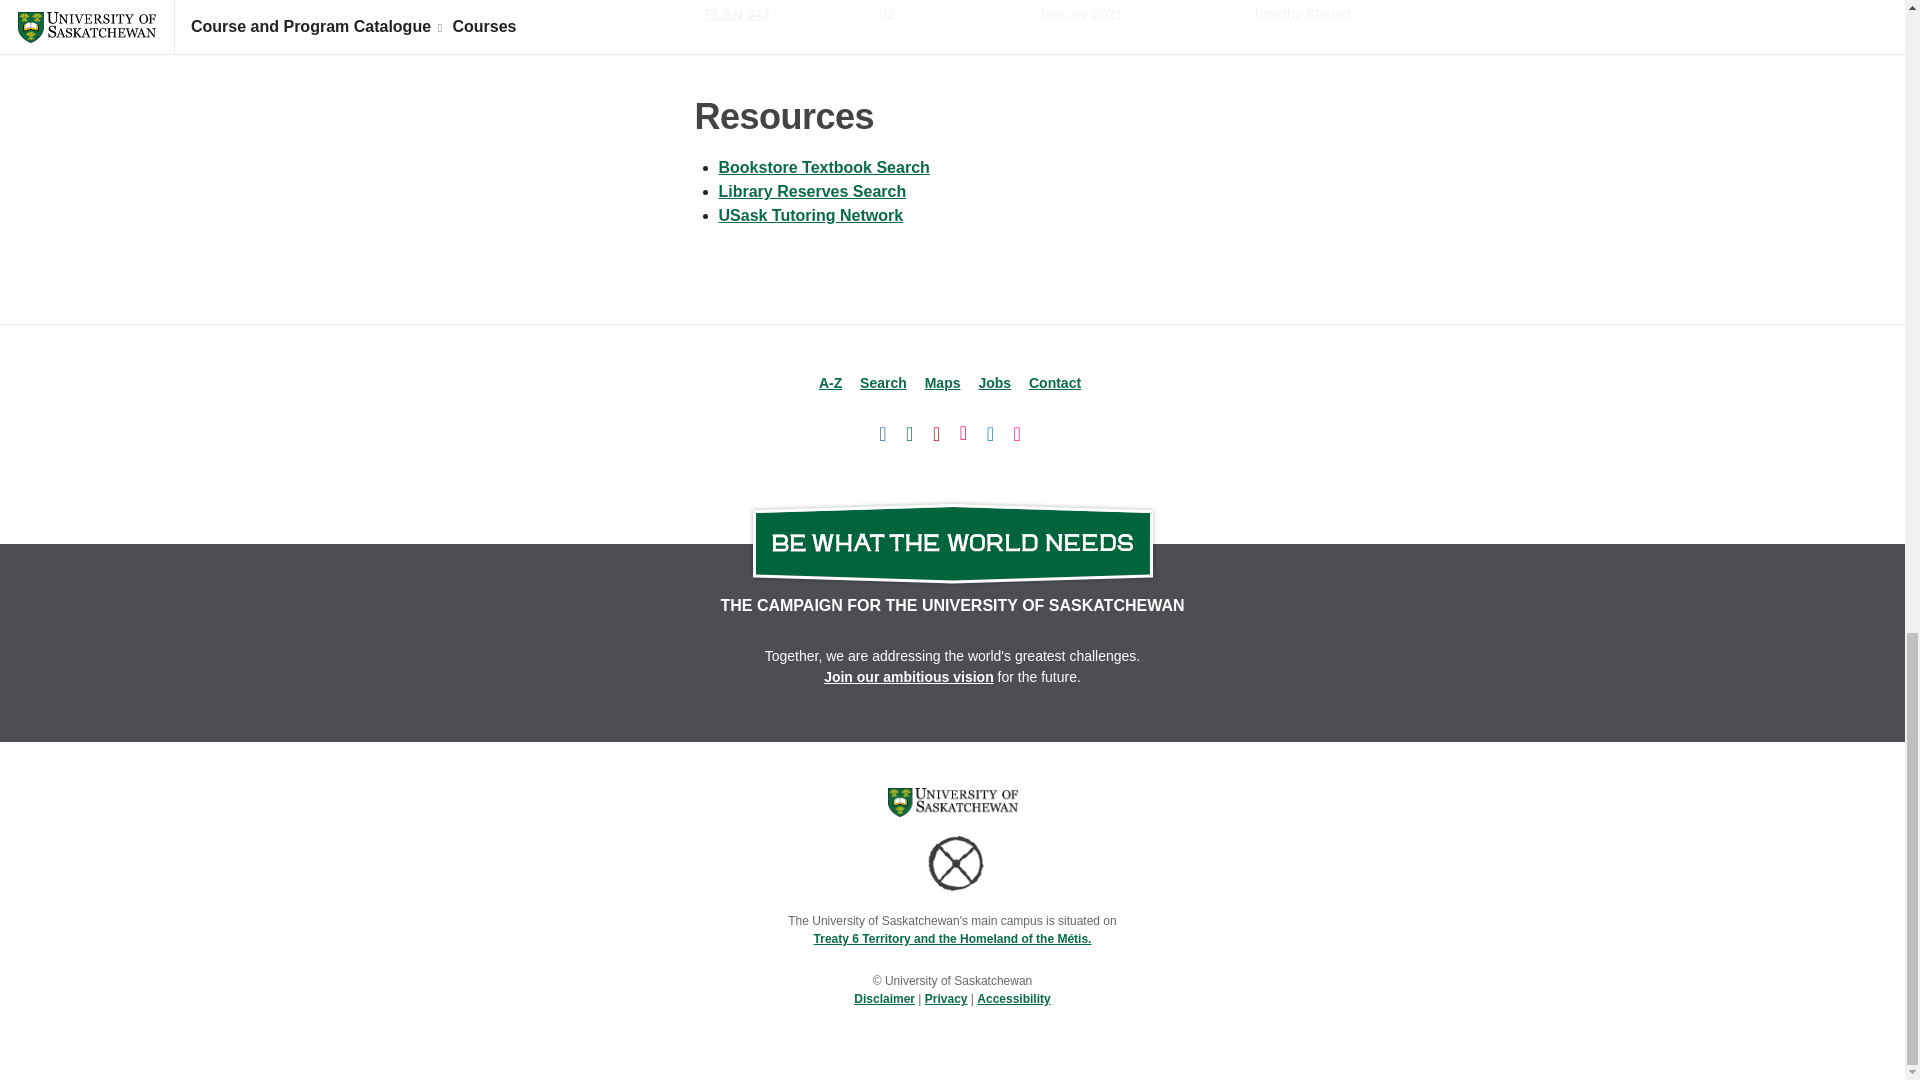 The height and width of the screenshot is (1080, 1920). What do you see at coordinates (994, 382) in the screenshot?
I see `Jobs` at bounding box center [994, 382].